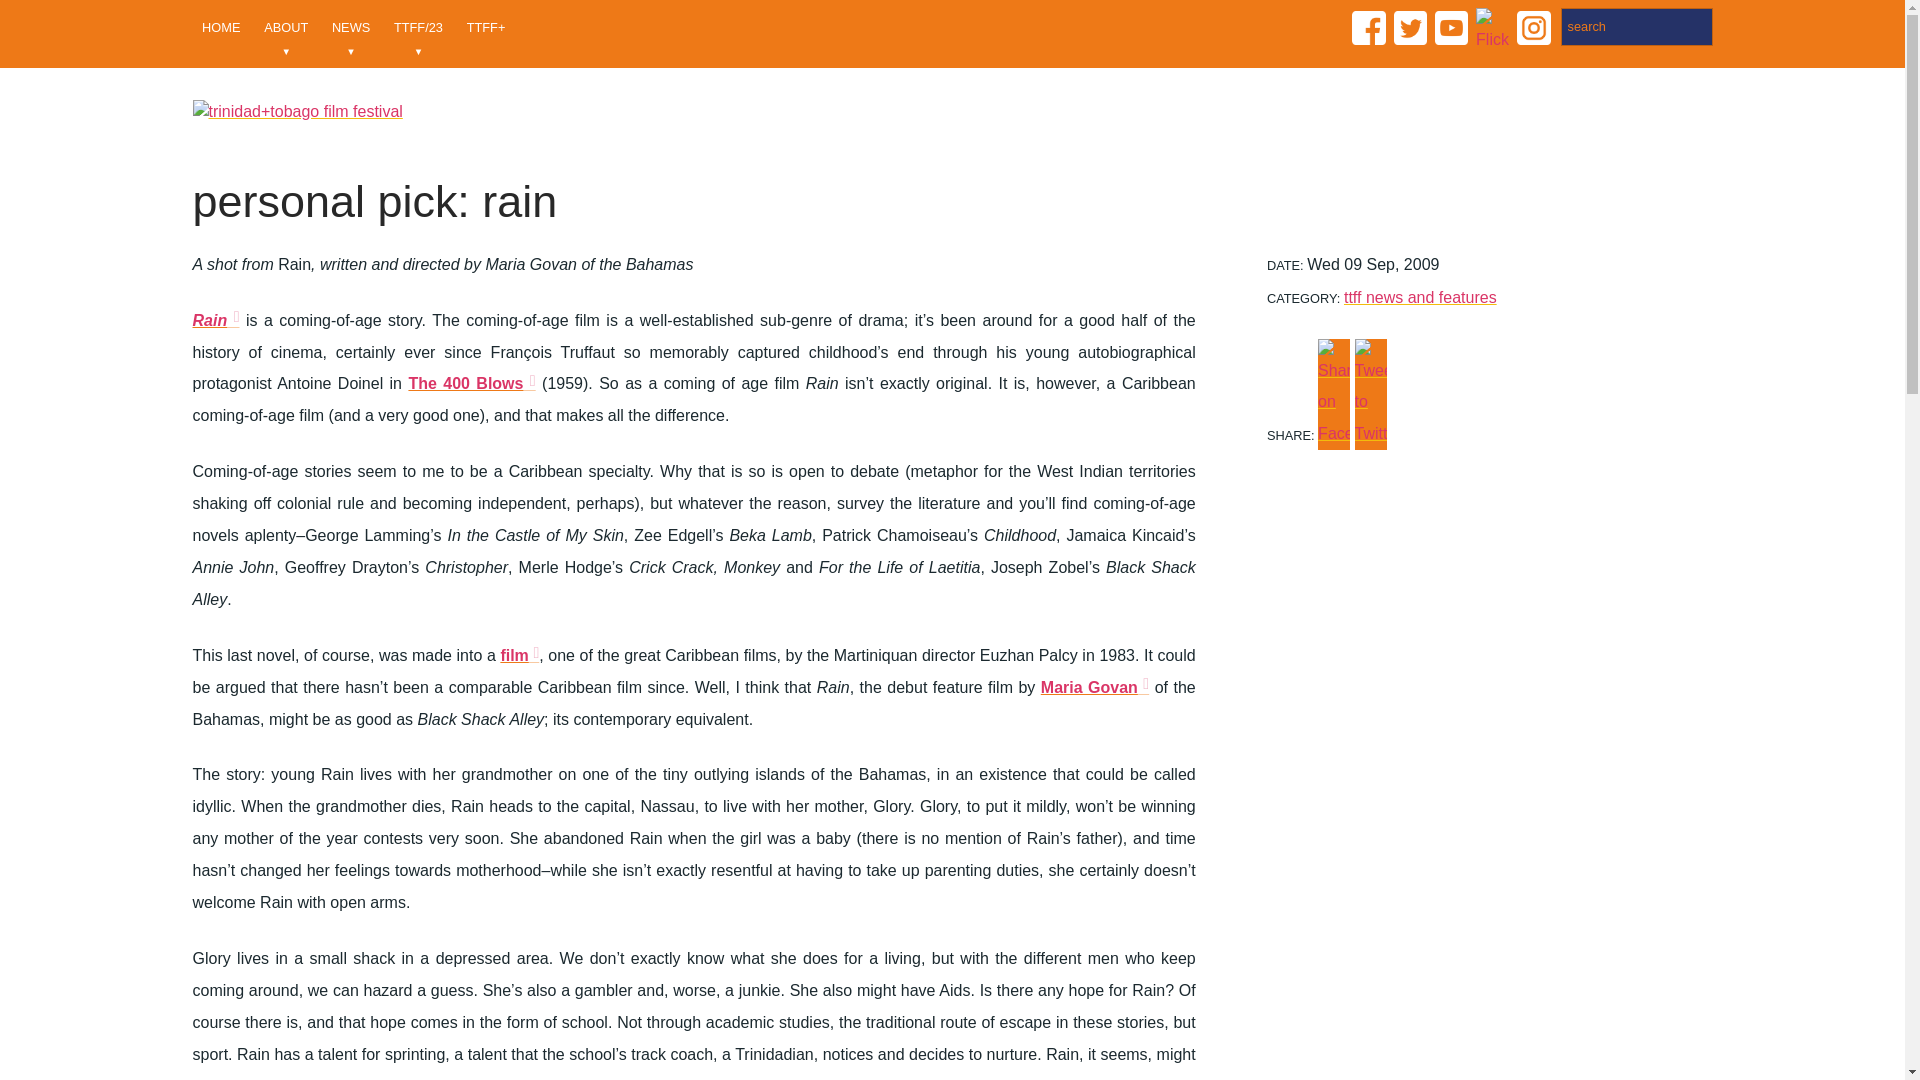 Image resolution: width=1920 pixels, height=1080 pixels. I want to click on Rain, so click(215, 318).